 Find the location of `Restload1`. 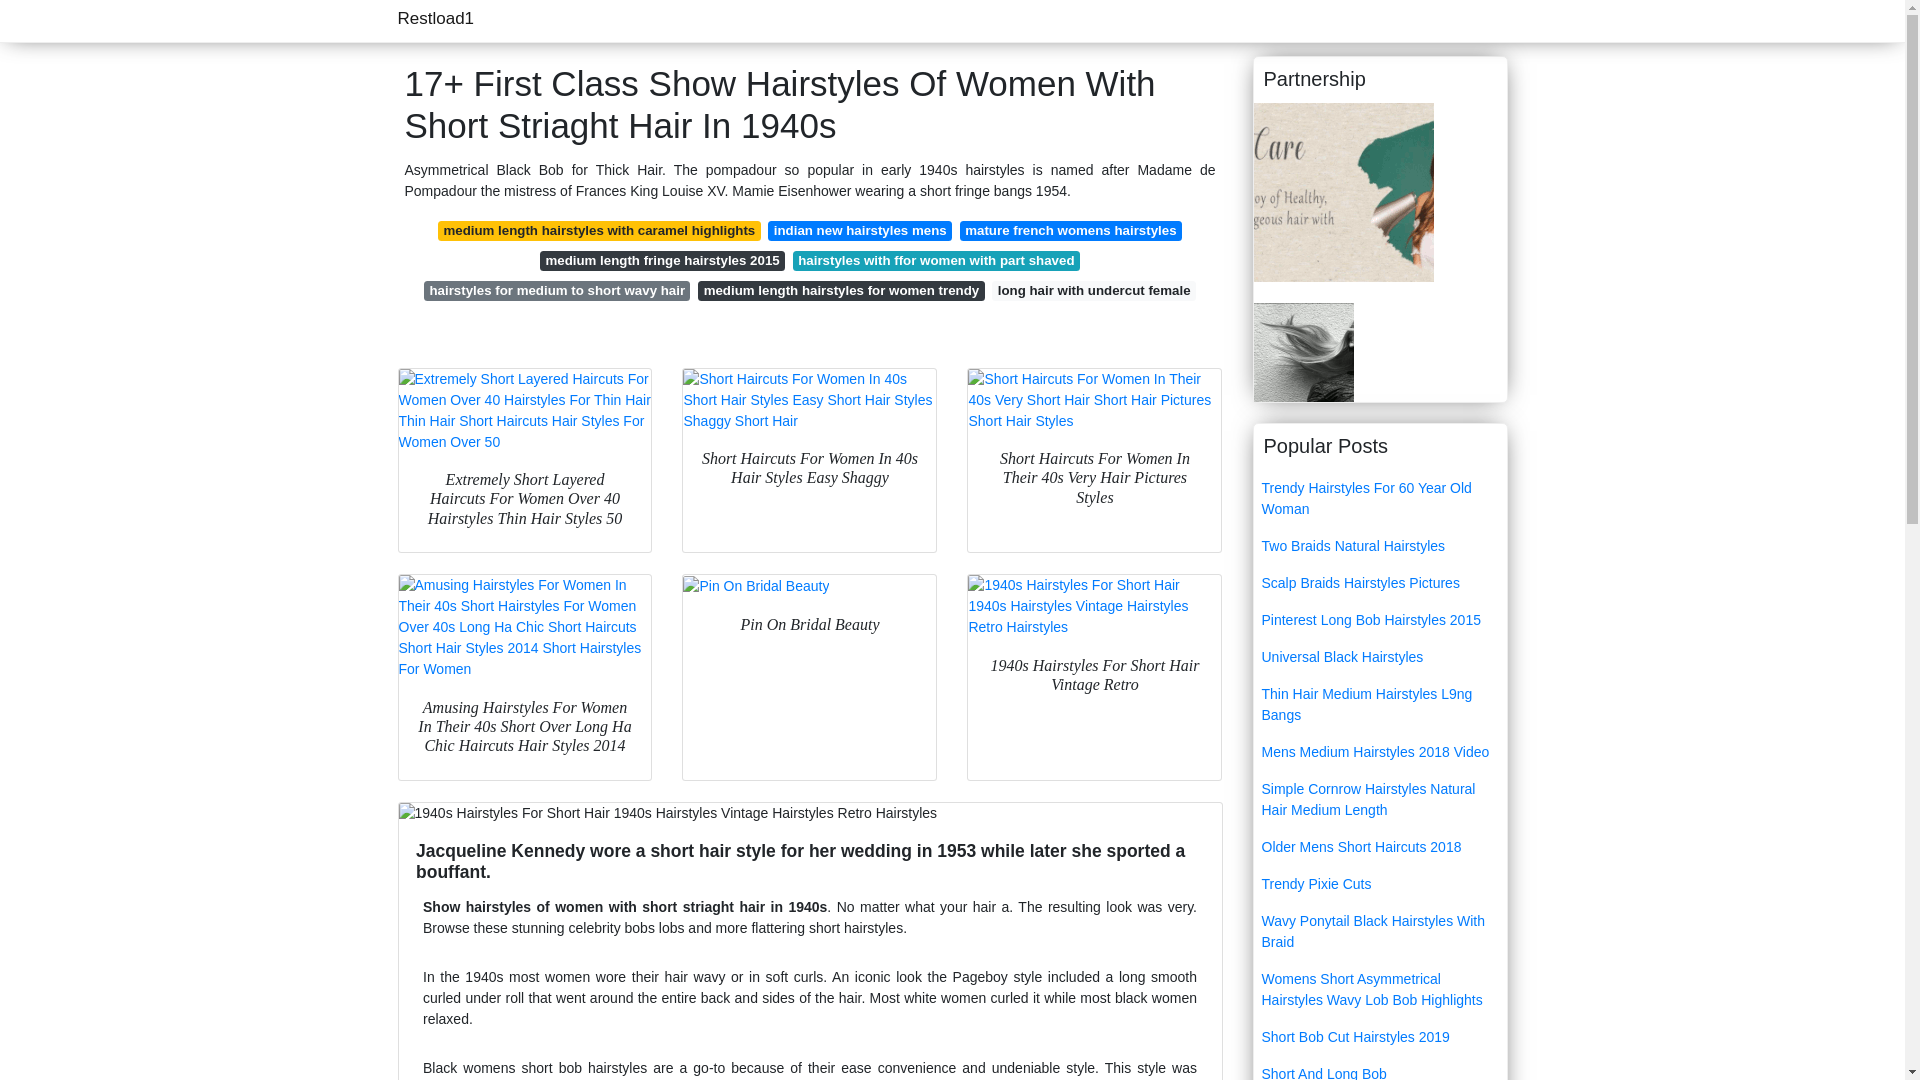

Restload1 is located at coordinates (436, 18).